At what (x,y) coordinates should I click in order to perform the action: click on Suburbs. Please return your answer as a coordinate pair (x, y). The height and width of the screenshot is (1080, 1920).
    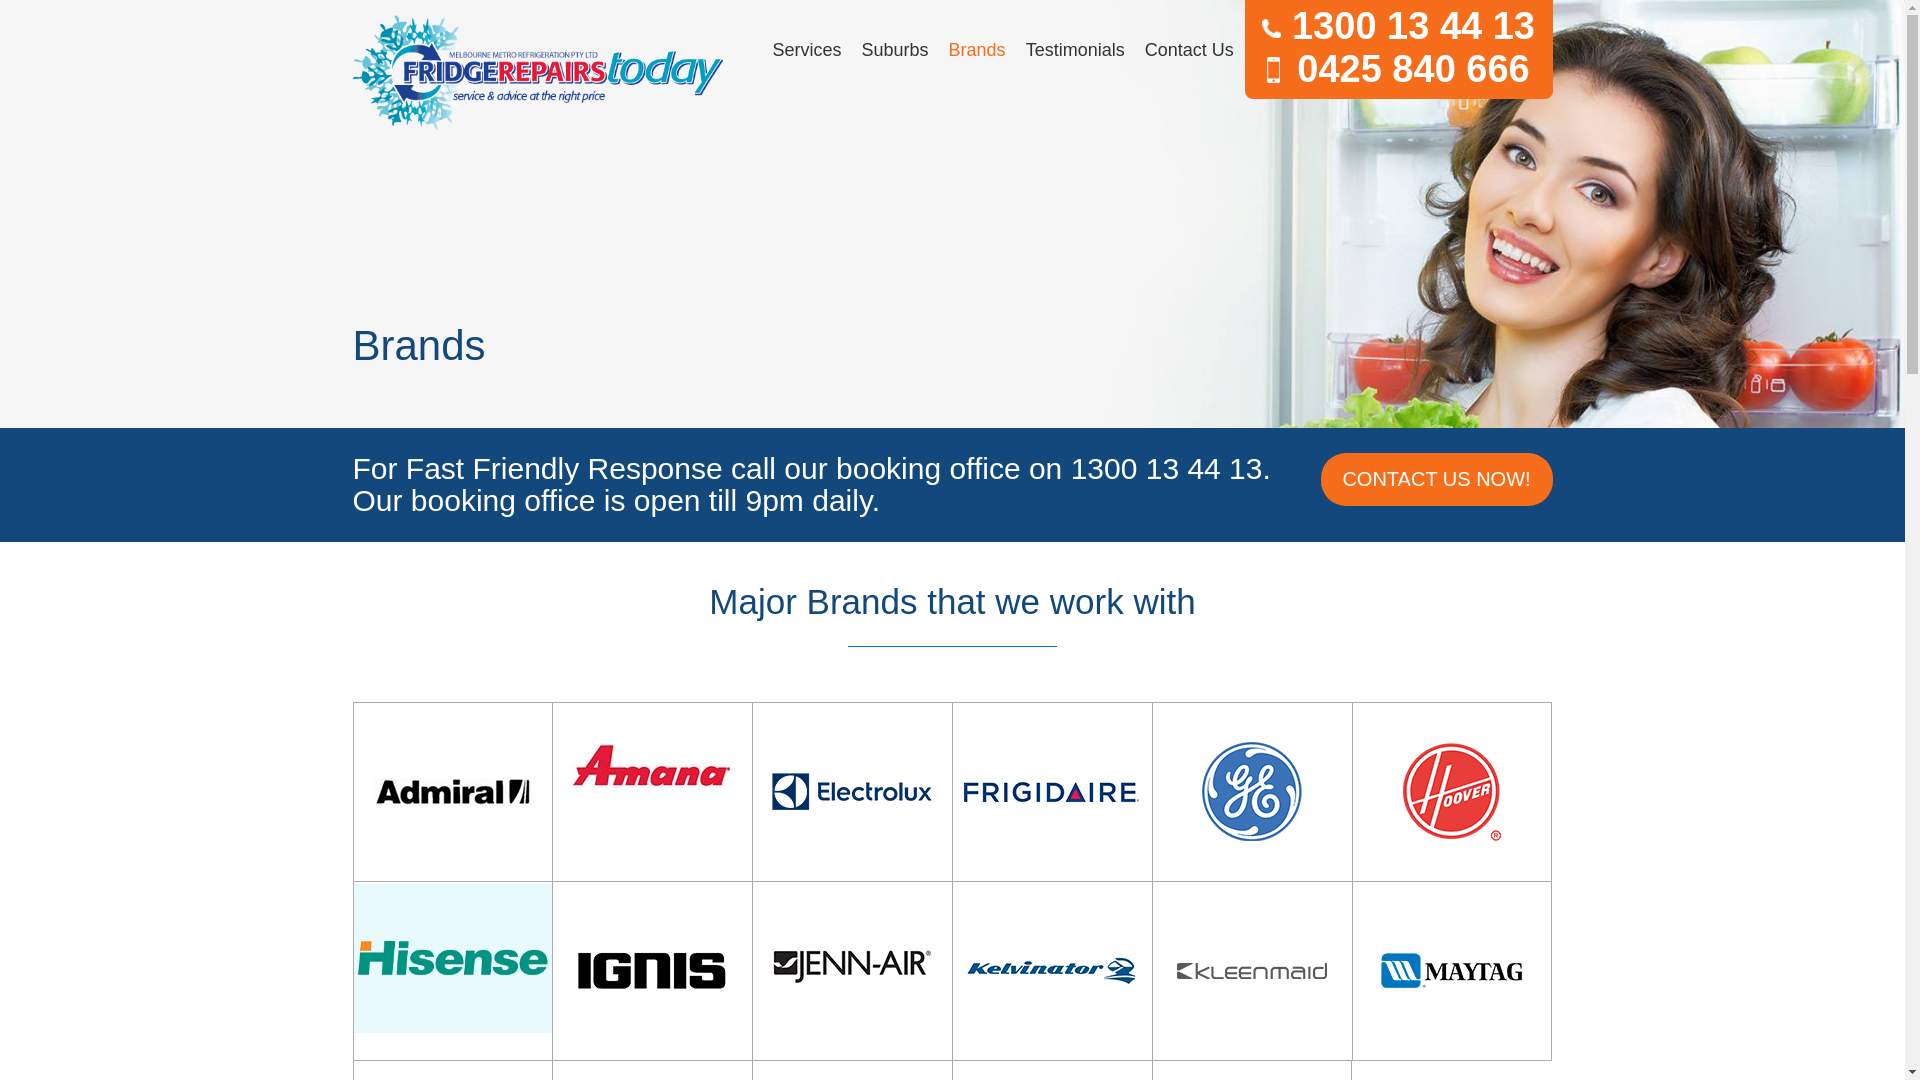
    Looking at the image, I should click on (896, 50).